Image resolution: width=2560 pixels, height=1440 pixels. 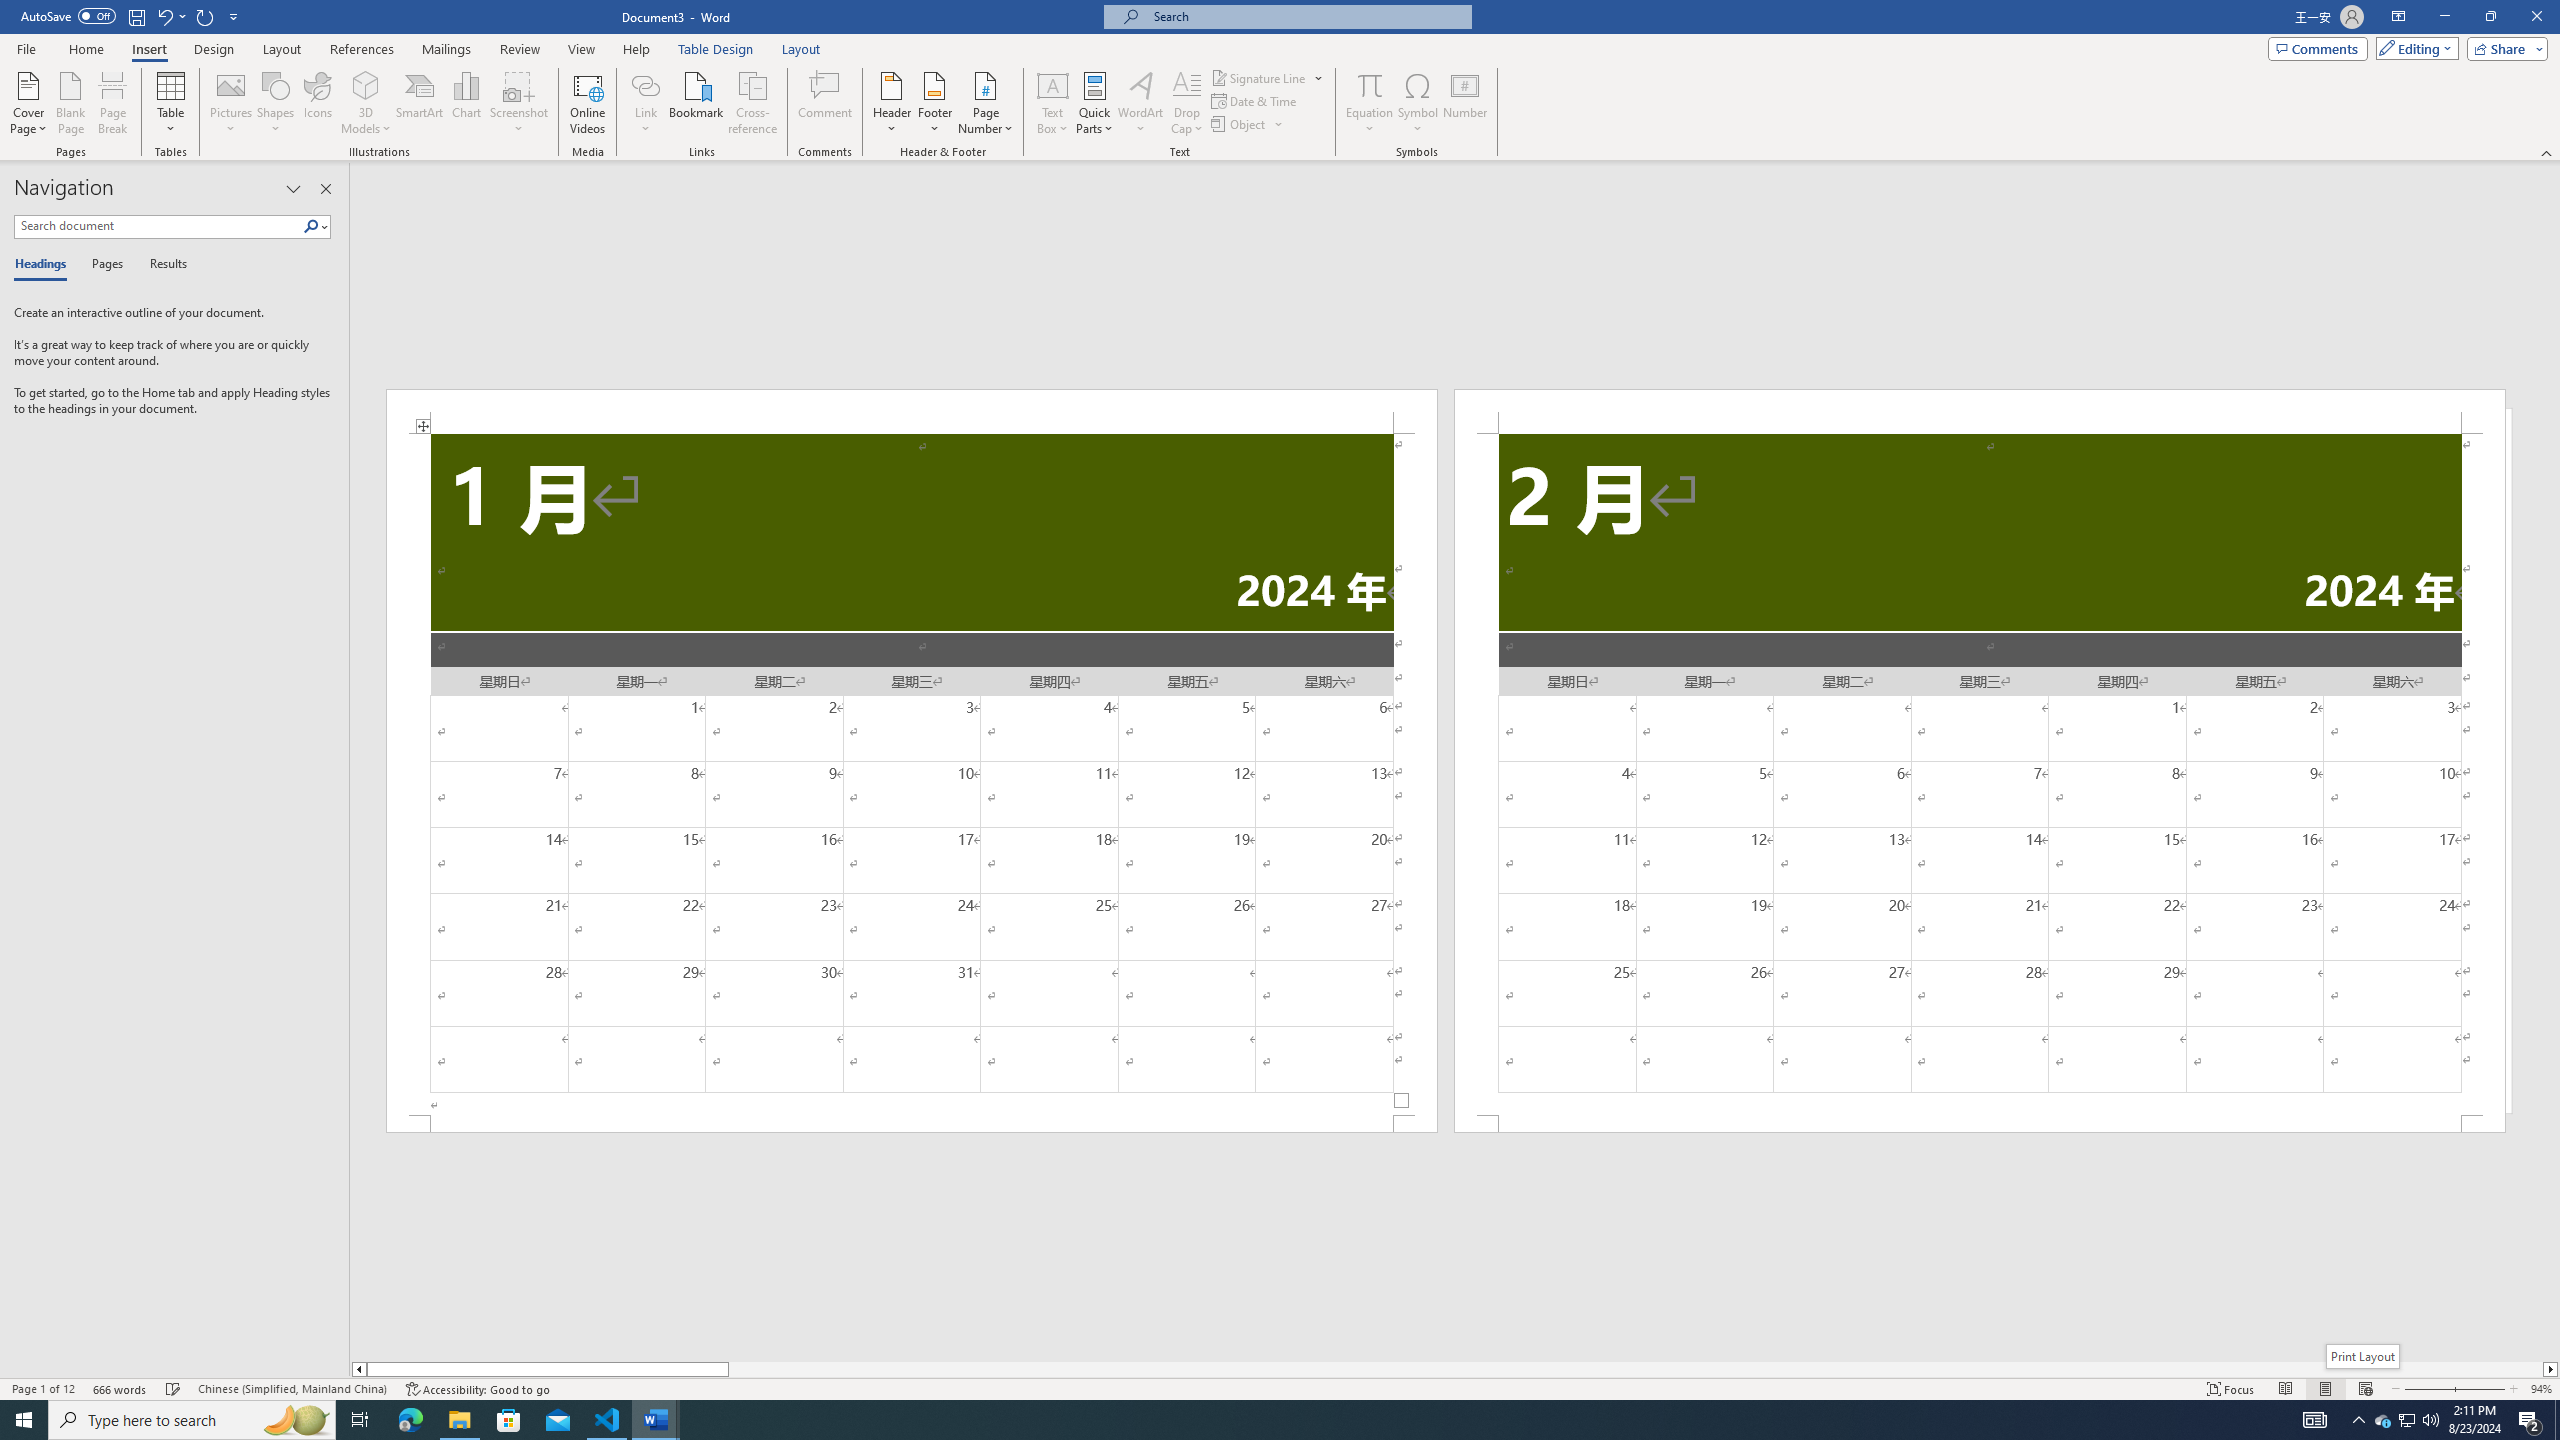 I want to click on Footer -Section 2-, so click(x=1980, y=1124).